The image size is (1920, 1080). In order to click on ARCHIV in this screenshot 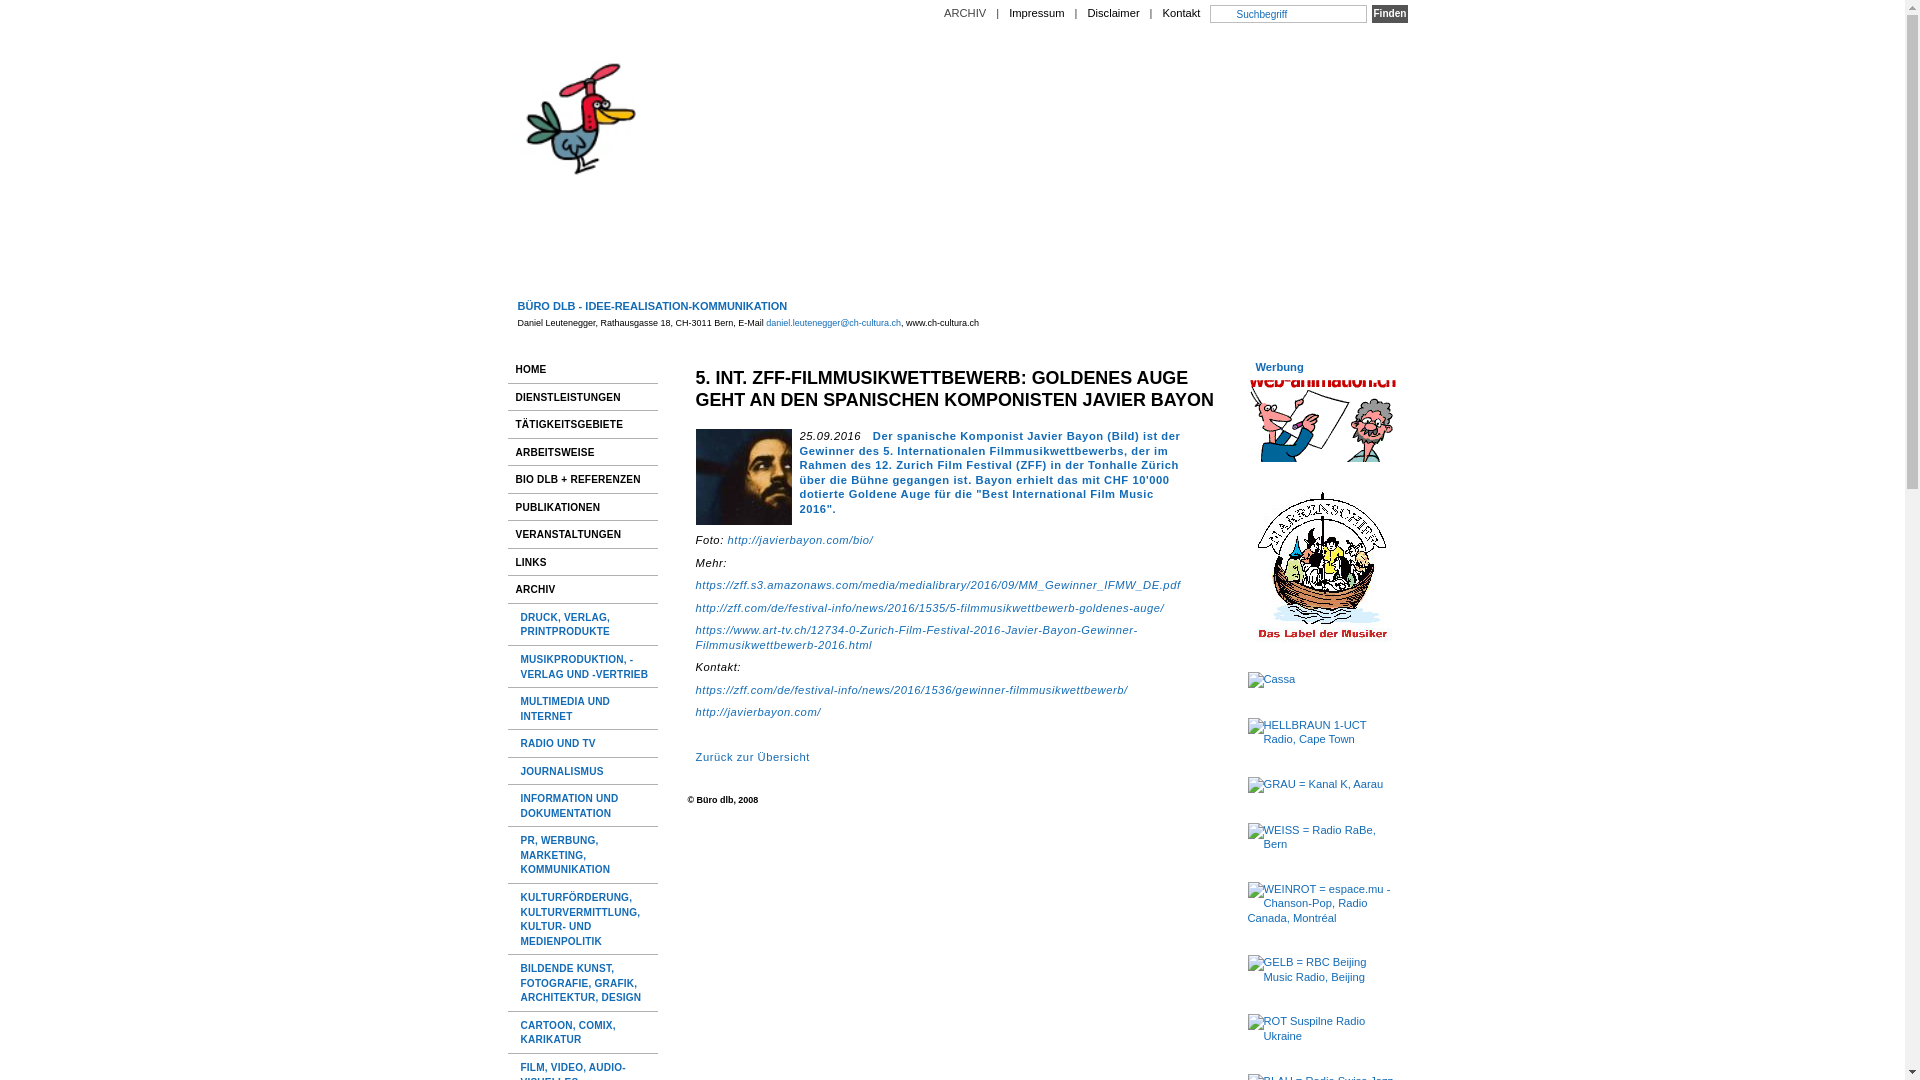, I will do `click(583, 590)`.